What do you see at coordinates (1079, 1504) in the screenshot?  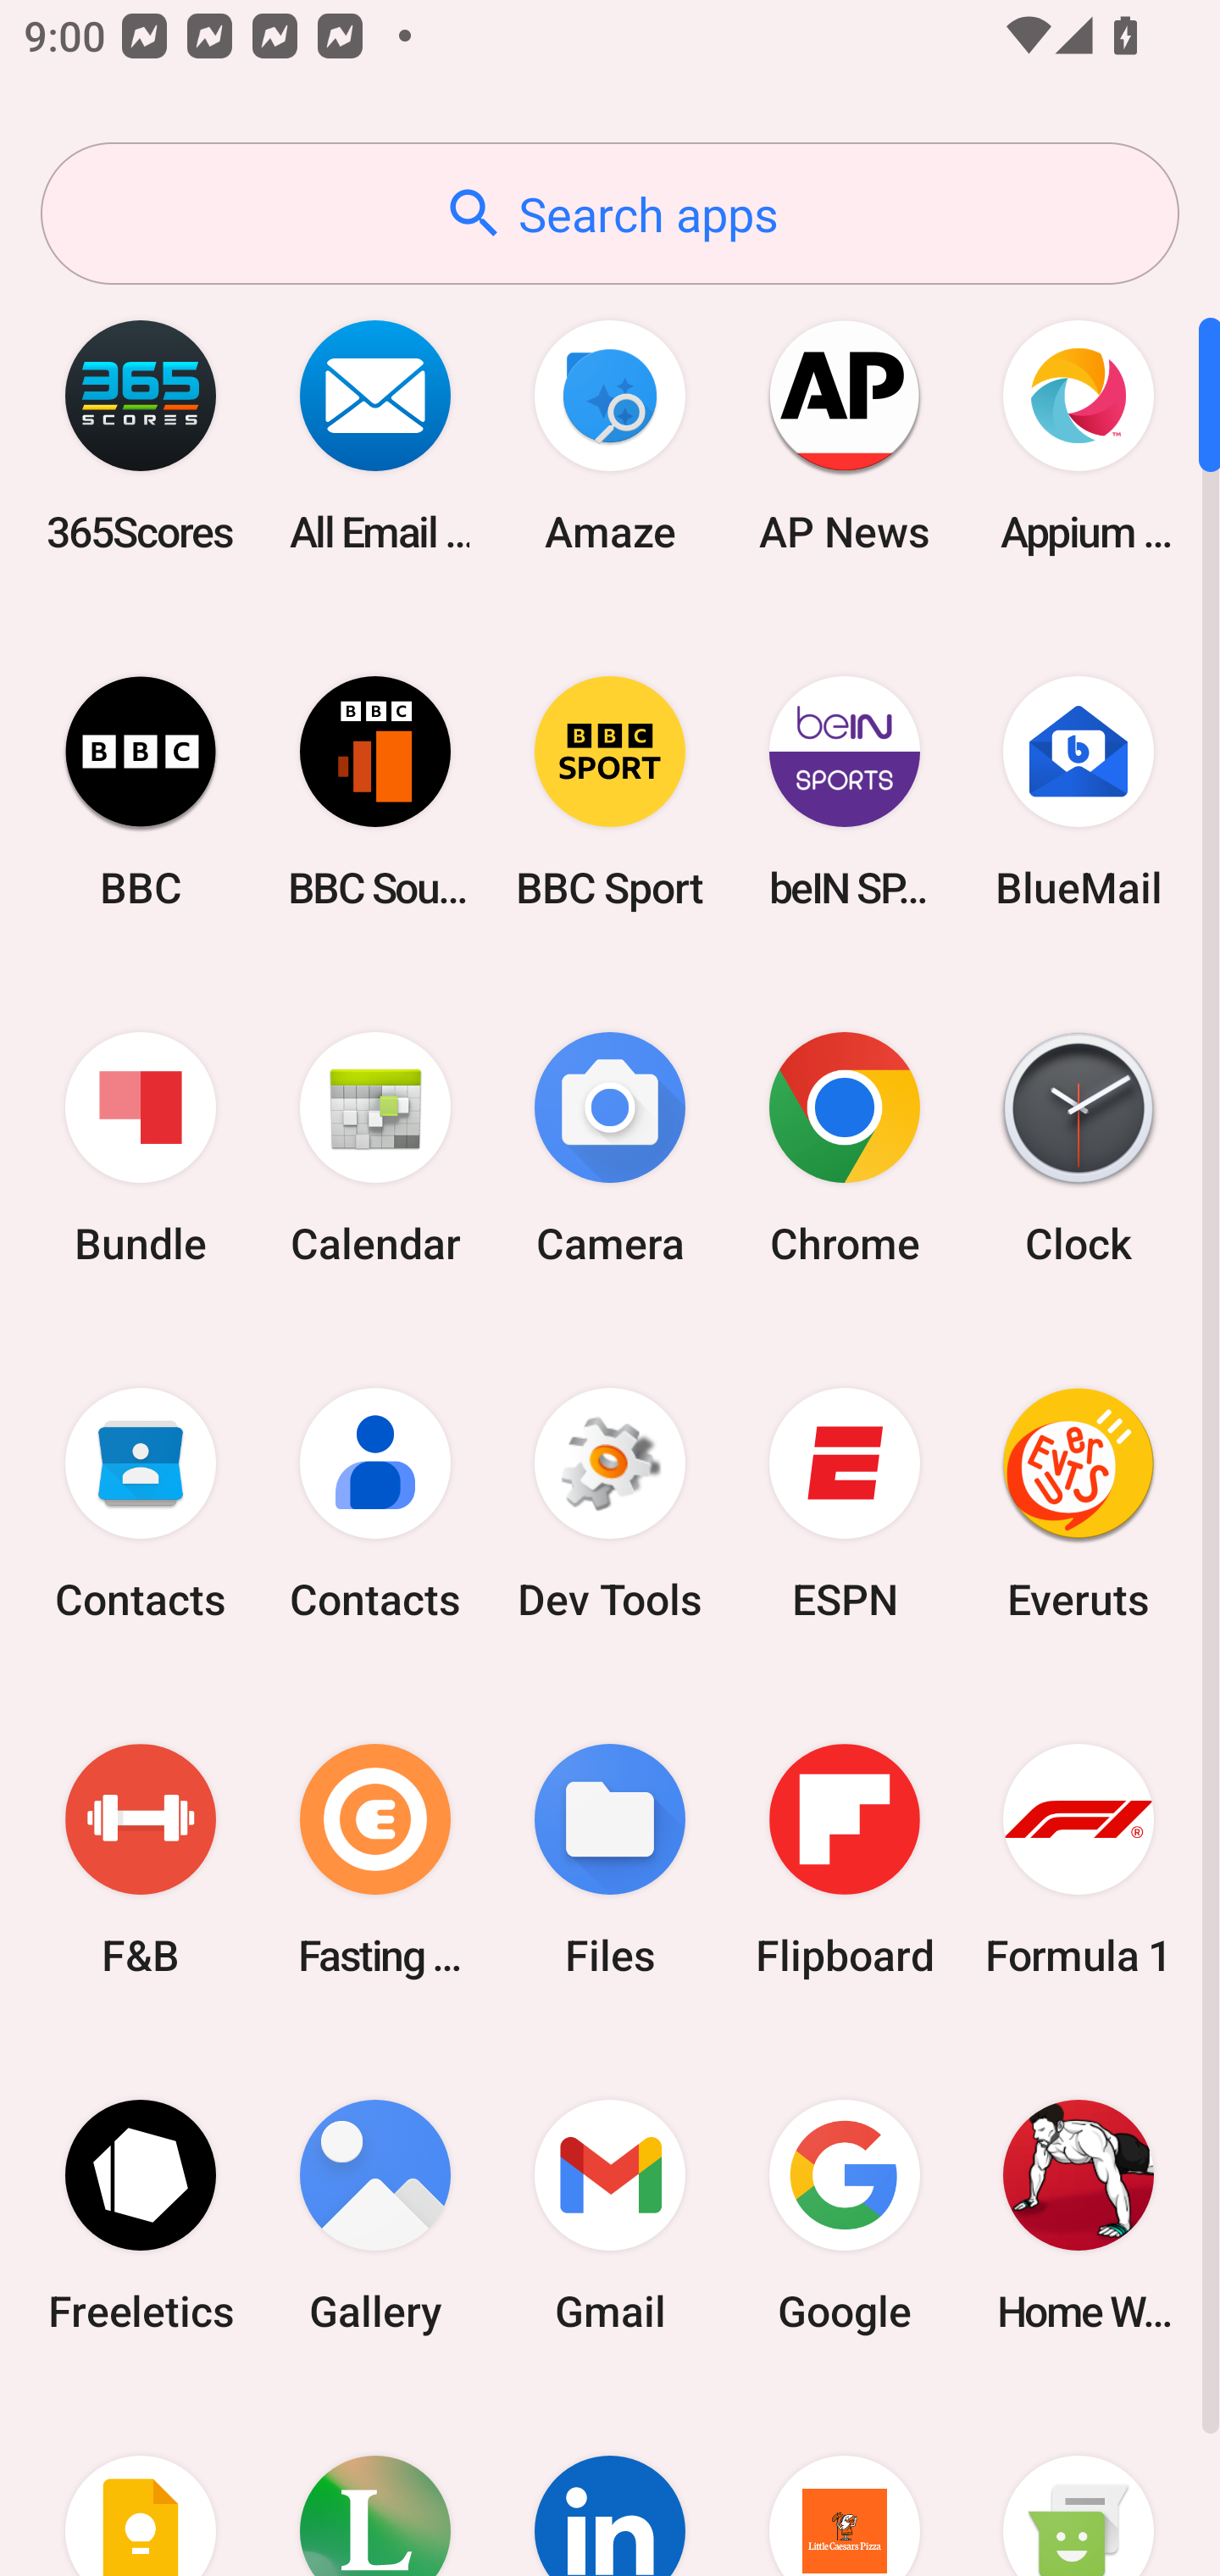 I see `Everuts` at bounding box center [1079, 1504].